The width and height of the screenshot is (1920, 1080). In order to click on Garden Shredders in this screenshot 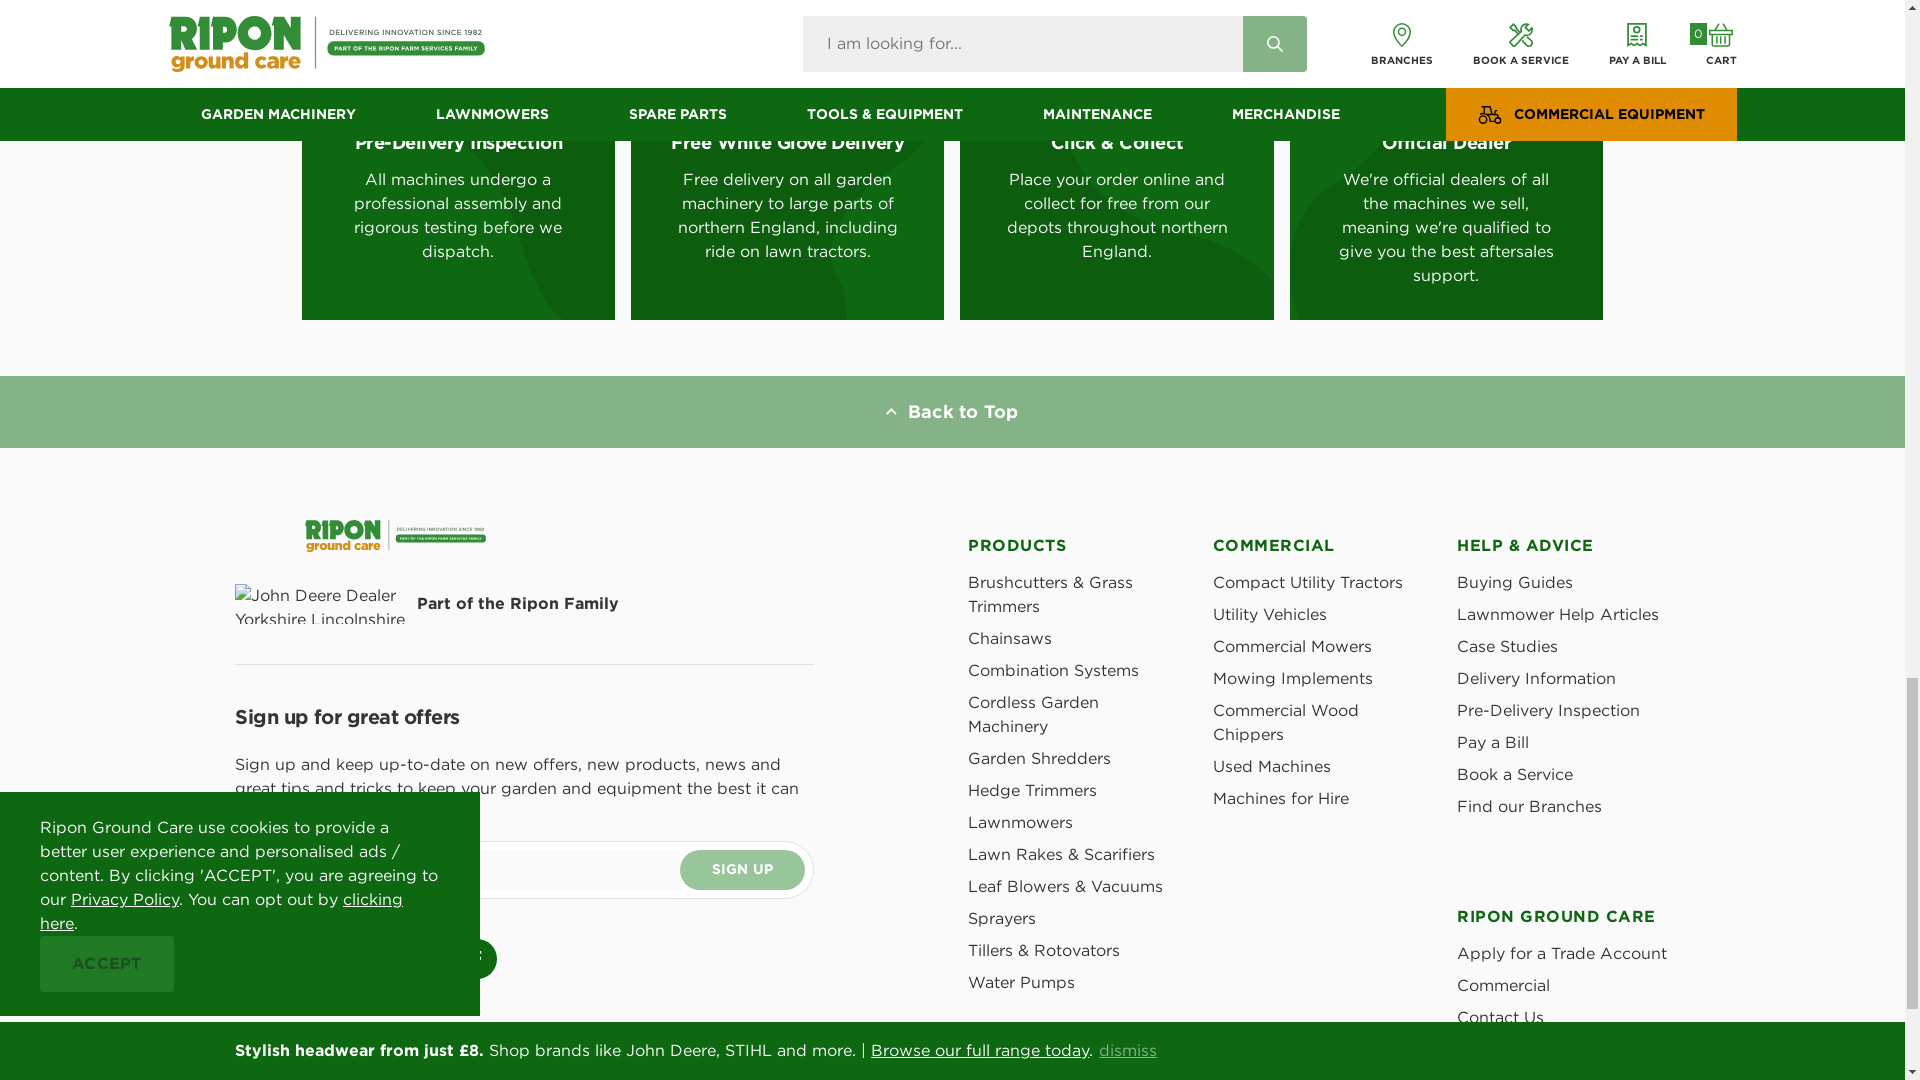, I will do `click(1039, 758)`.